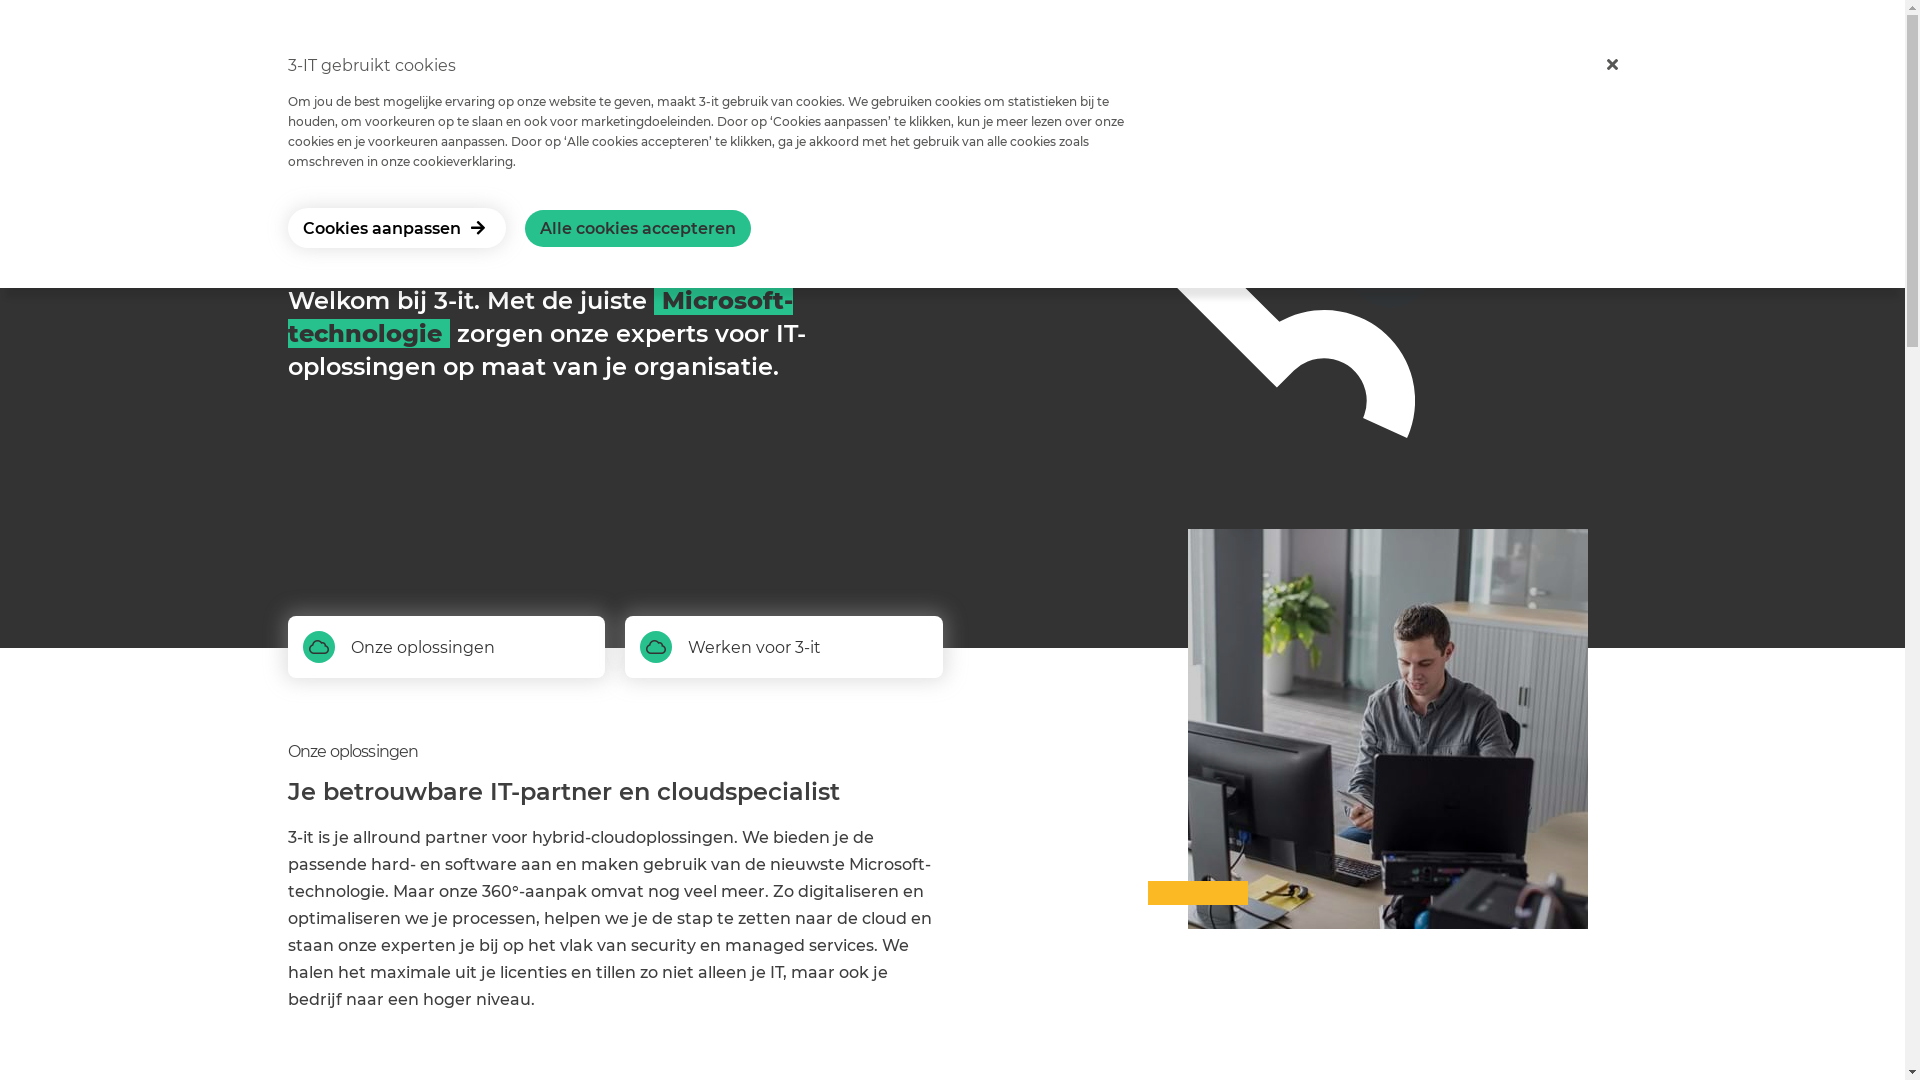  Describe the element at coordinates (422, 648) in the screenshot. I see `Onze oplossingen` at that location.